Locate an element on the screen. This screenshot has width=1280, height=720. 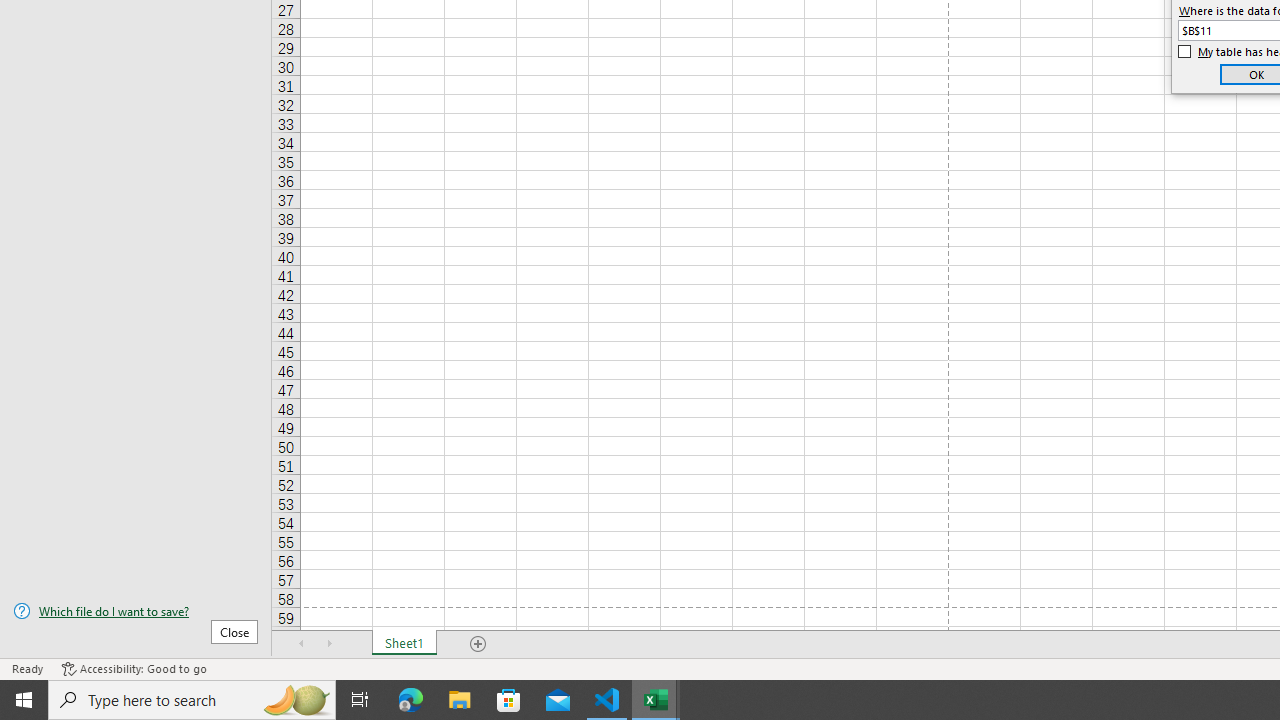
Accessibility Checker Accessibility: Good to go is located at coordinates (134, 668).